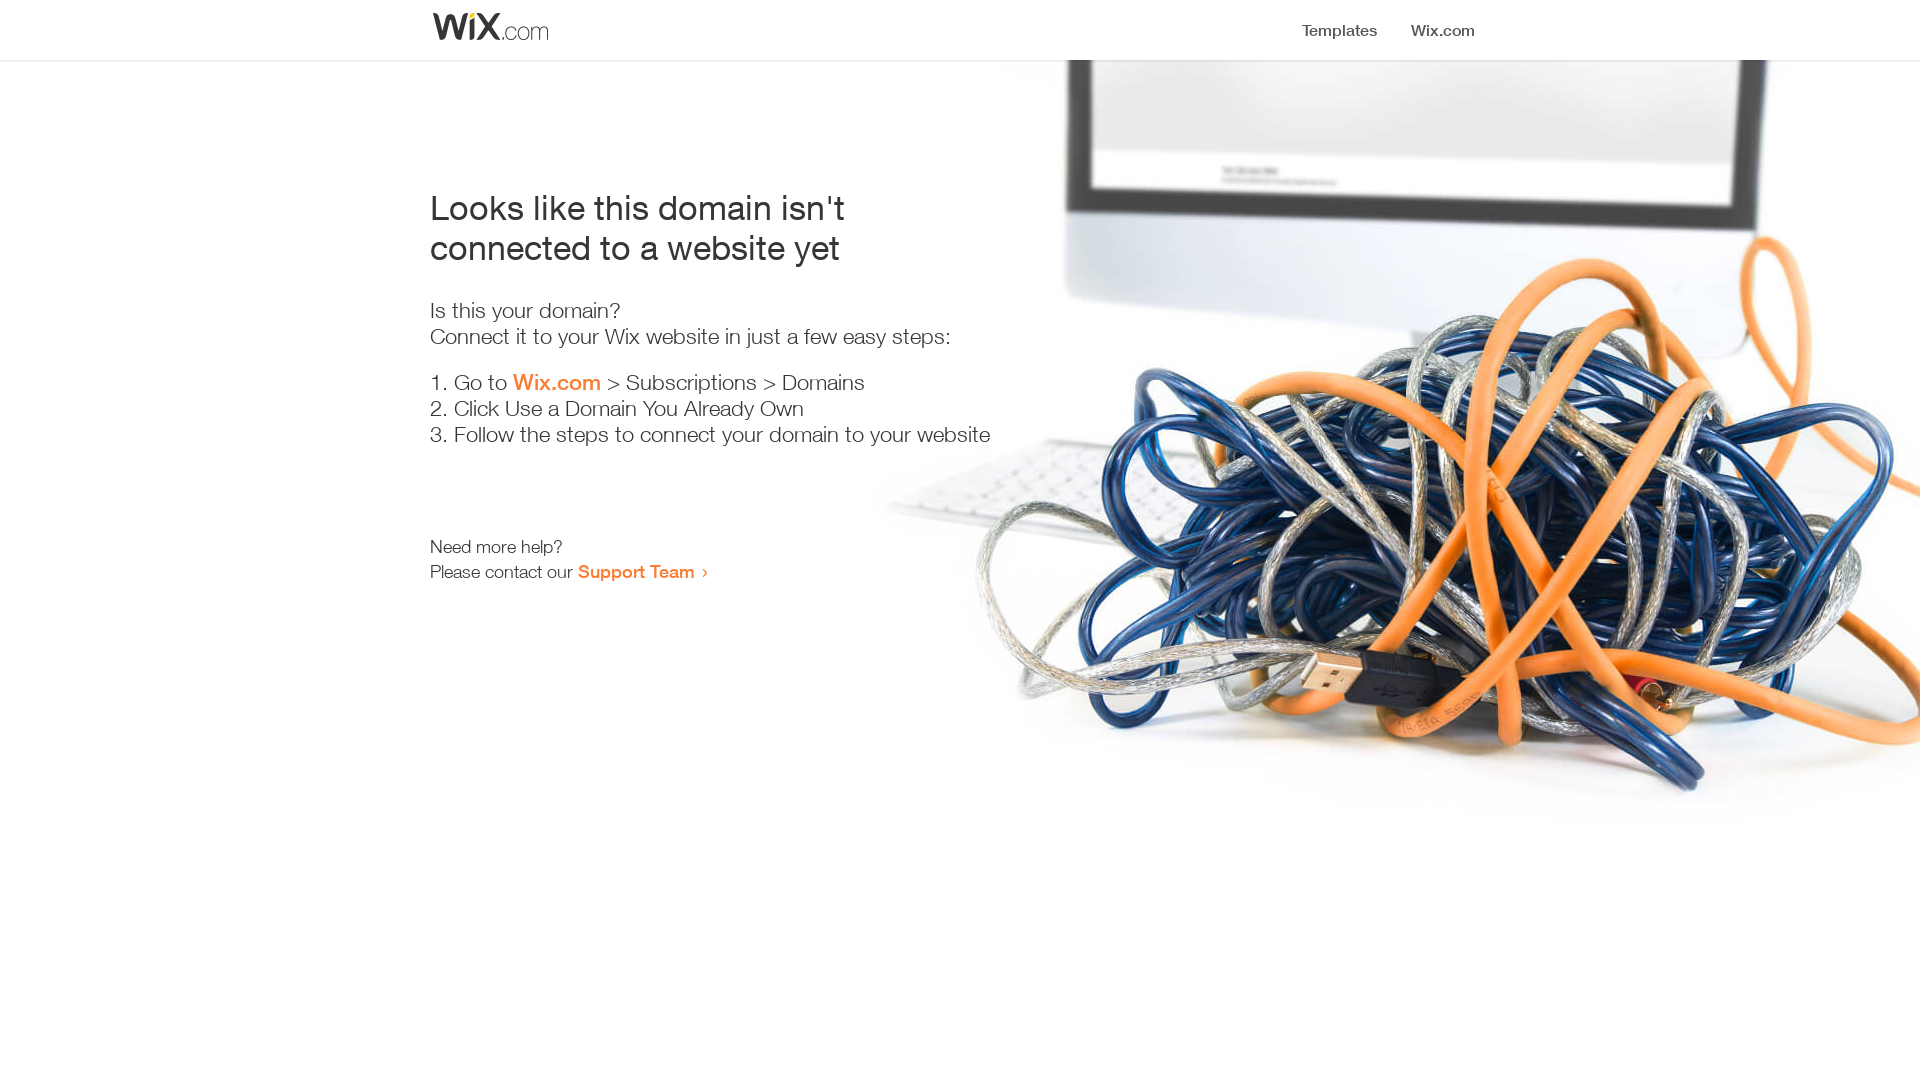 The height and width of the screenshot is (1080, 1920). I want to click on Wix.com, so click(557, 382).